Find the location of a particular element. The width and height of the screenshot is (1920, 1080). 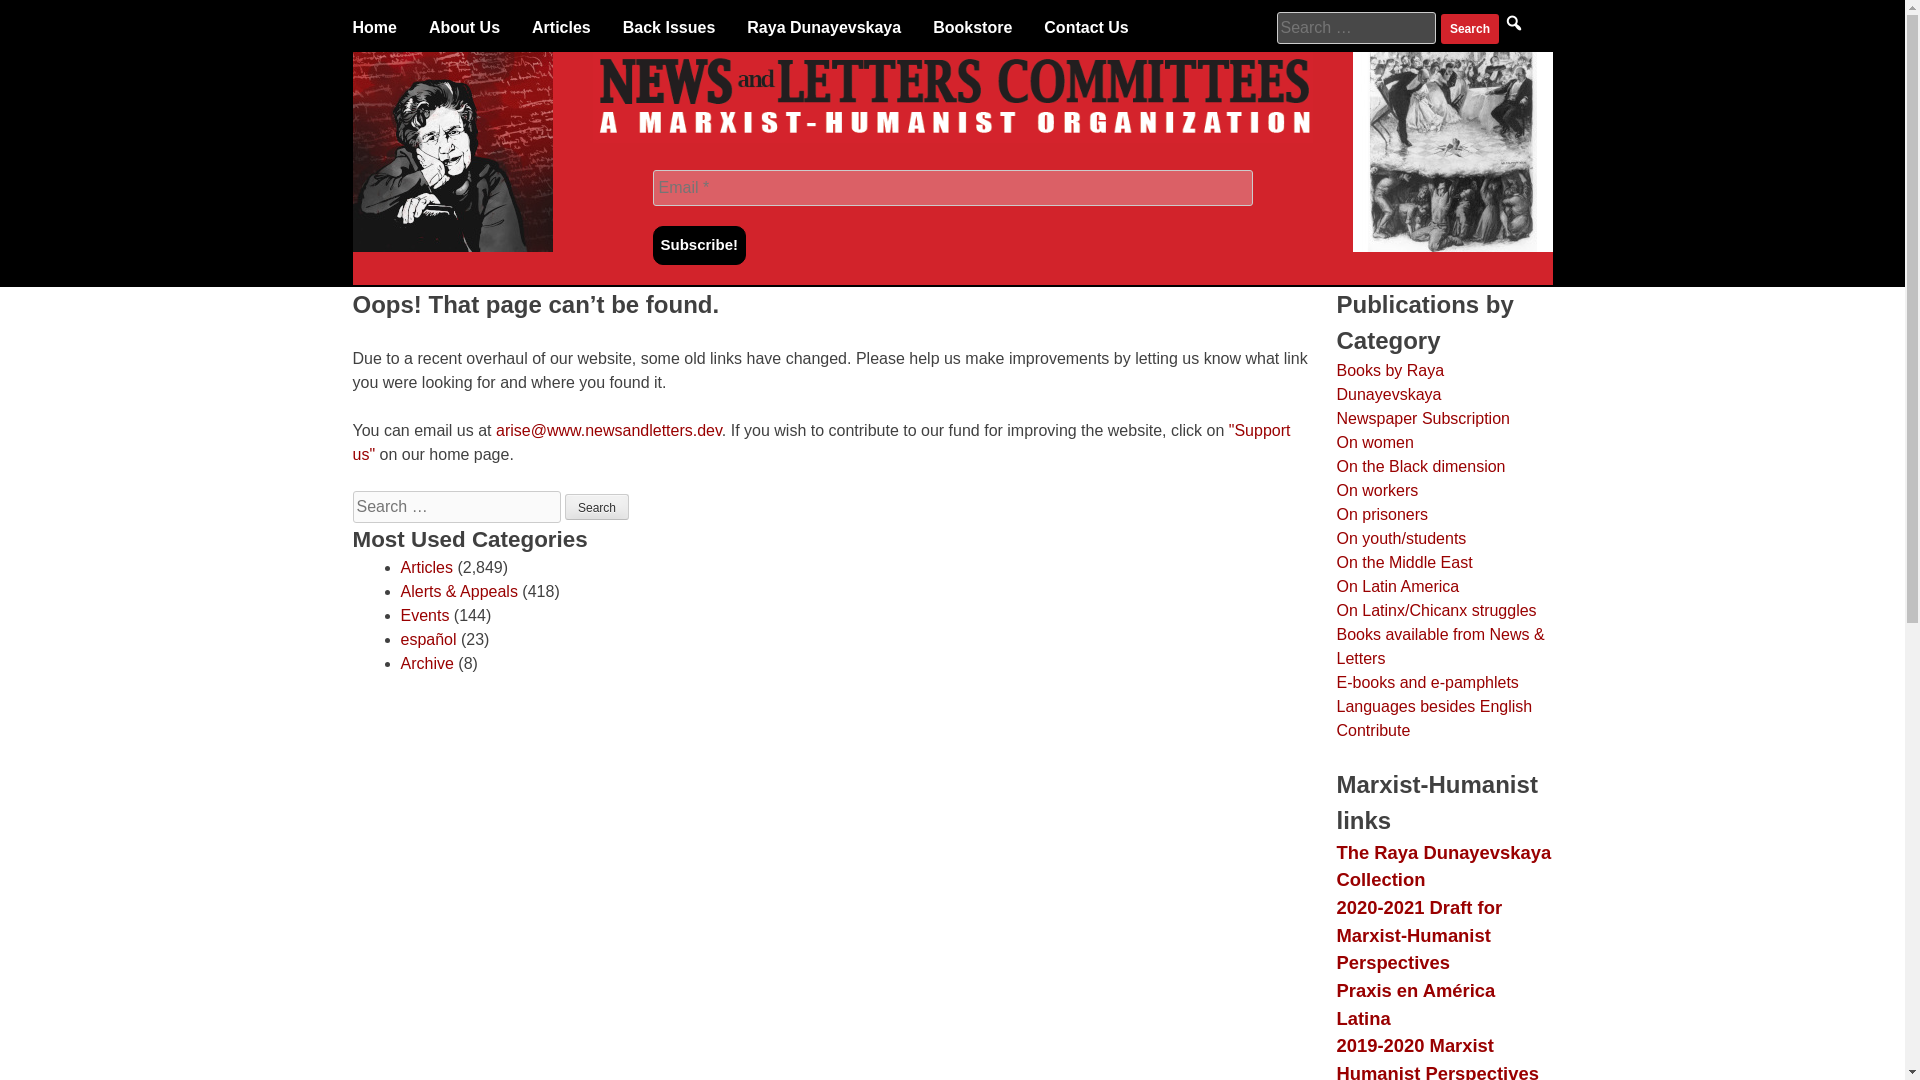

2019-2020 Marxist Humanist Perspectives is located at coordinates (1436, 1057).